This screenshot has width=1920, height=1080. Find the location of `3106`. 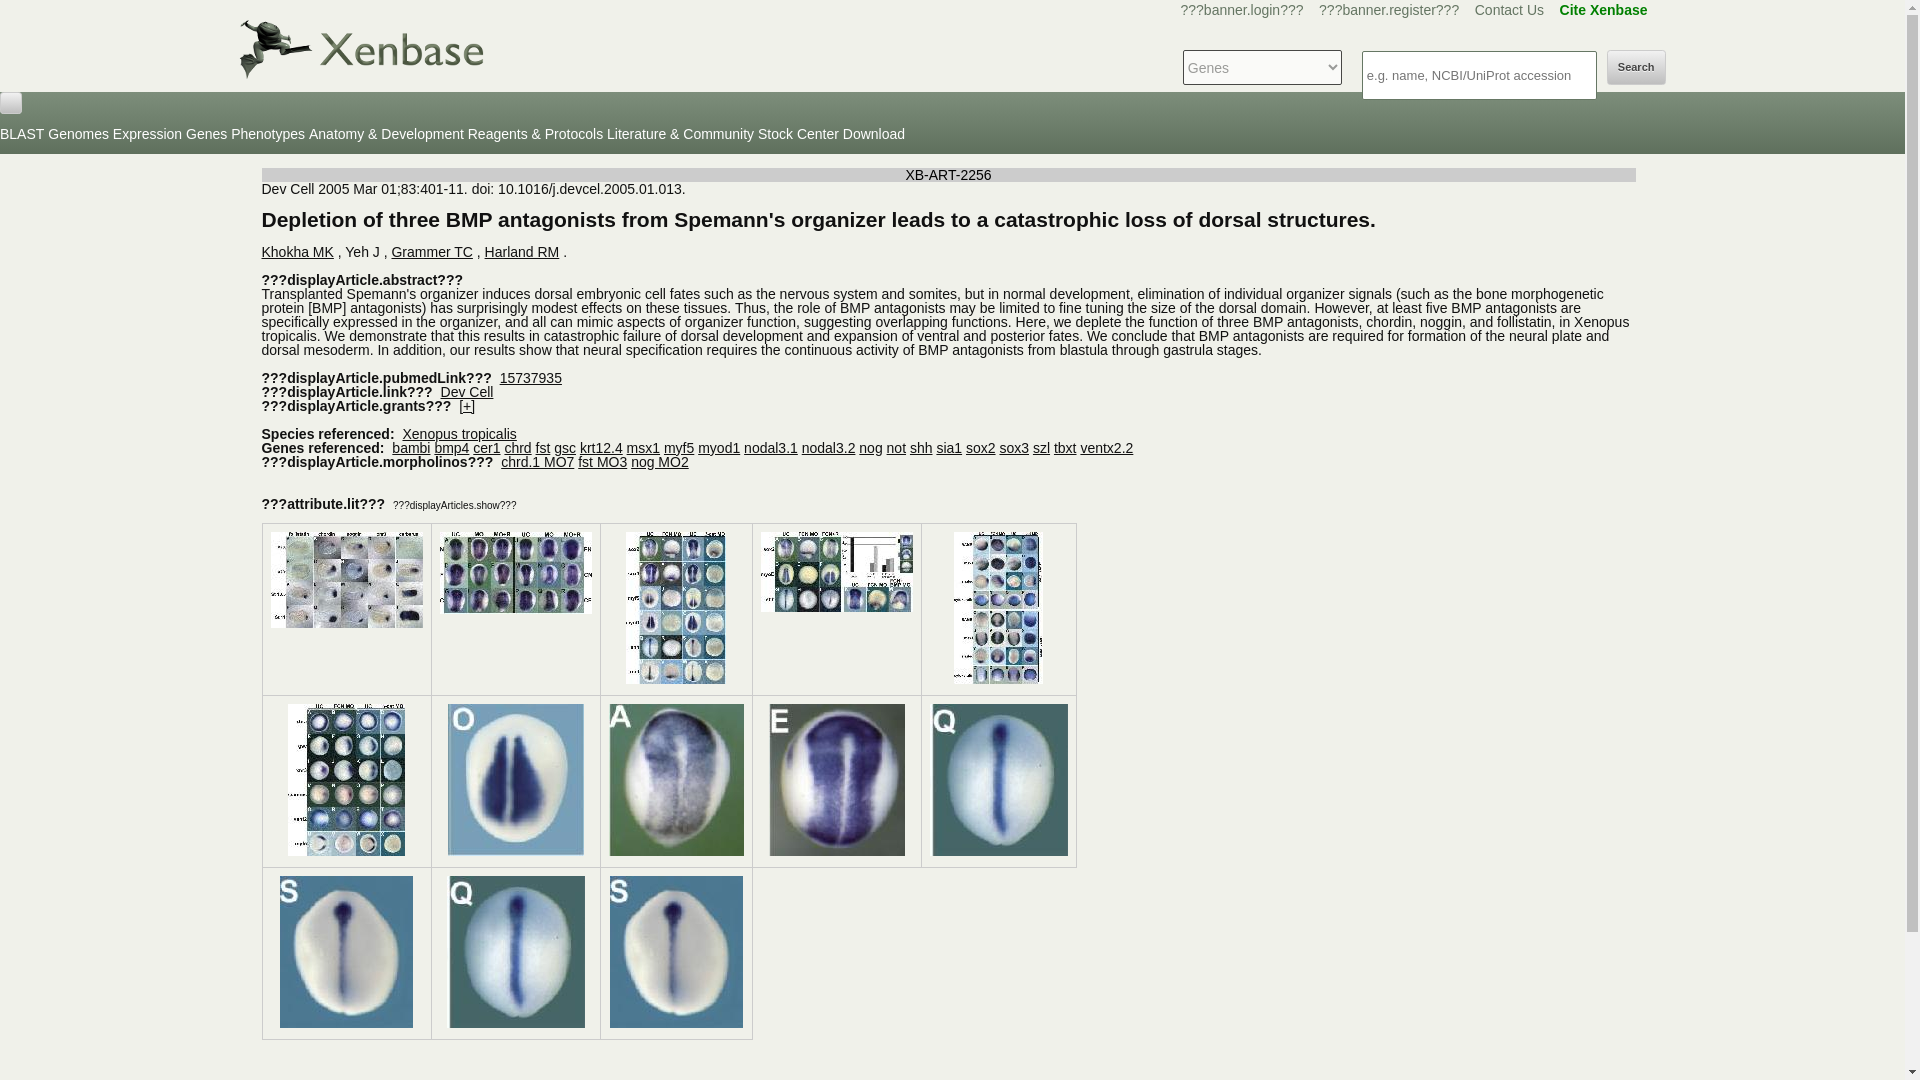

3106 is located at coordinates (675, 678).